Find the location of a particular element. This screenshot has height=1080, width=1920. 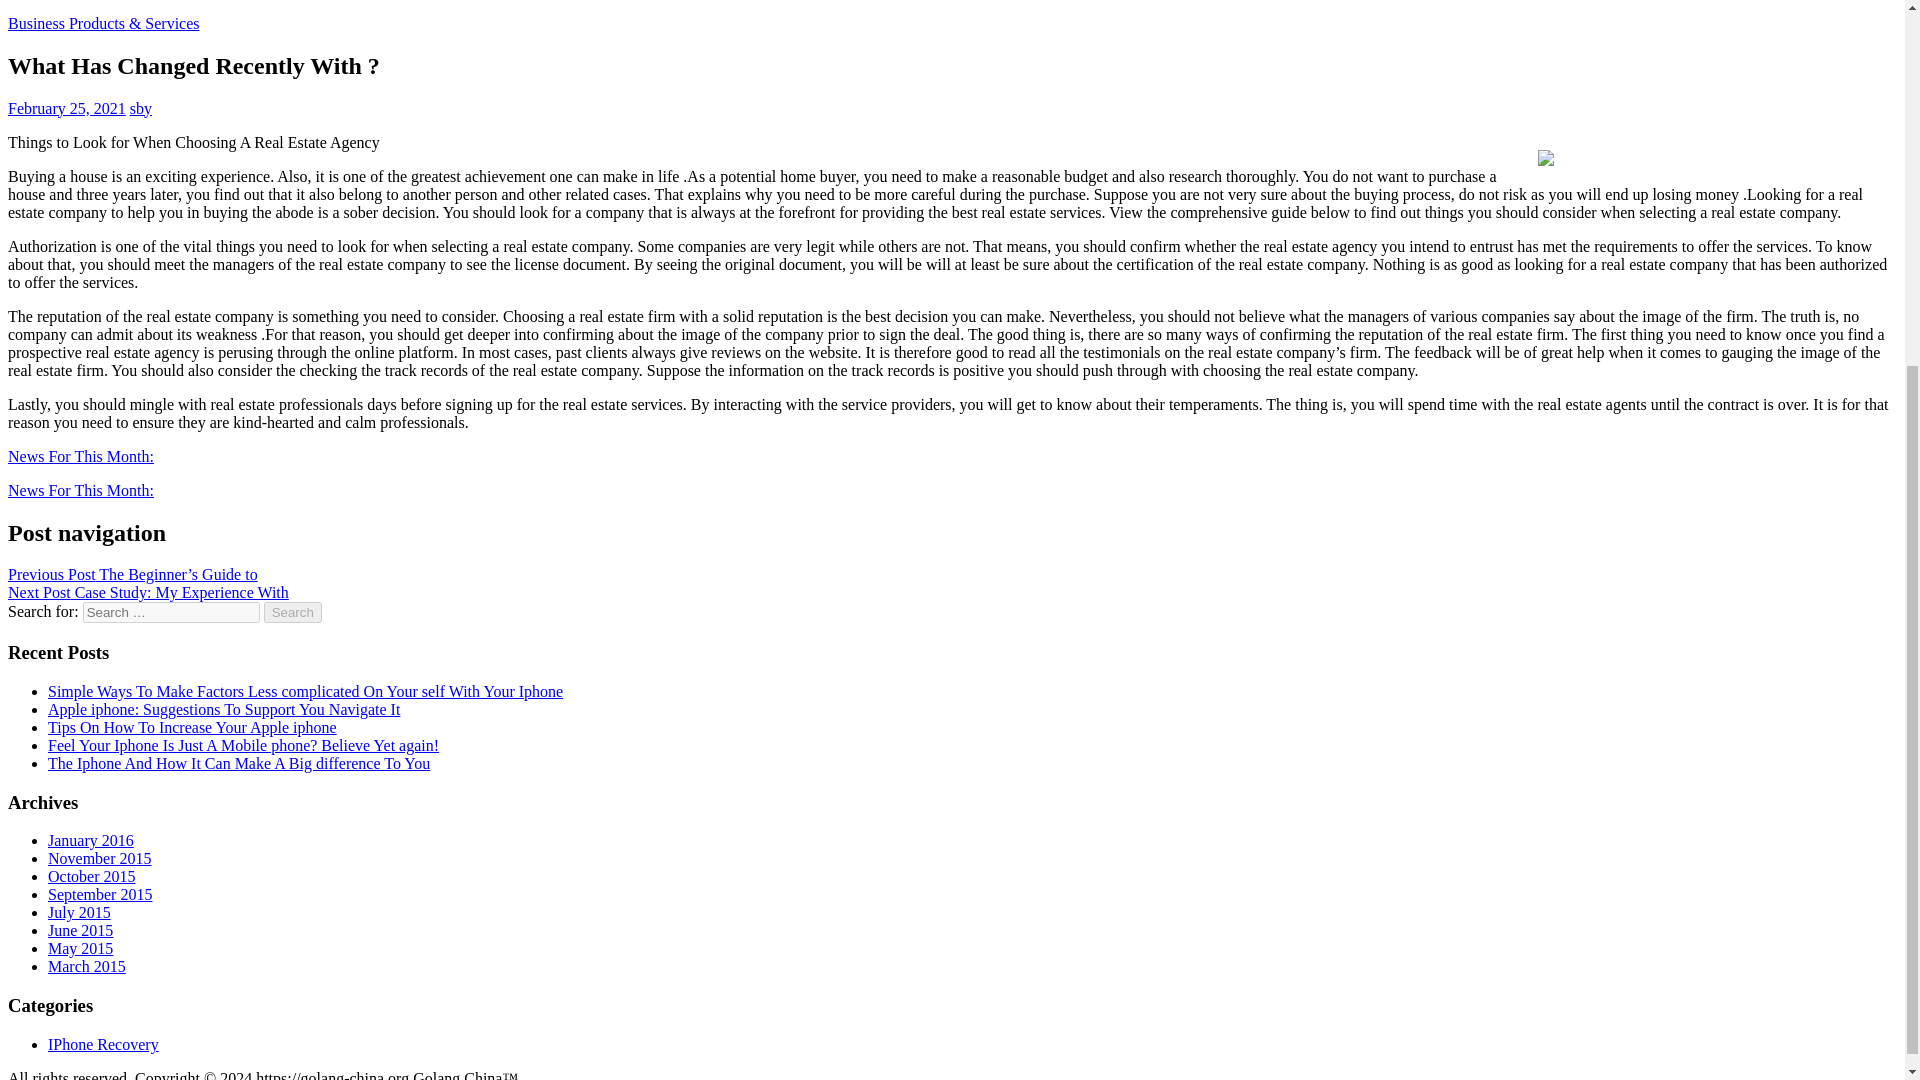

The Iphone And How It Can Make A Big difference To You is located at coordinates (239, 763).